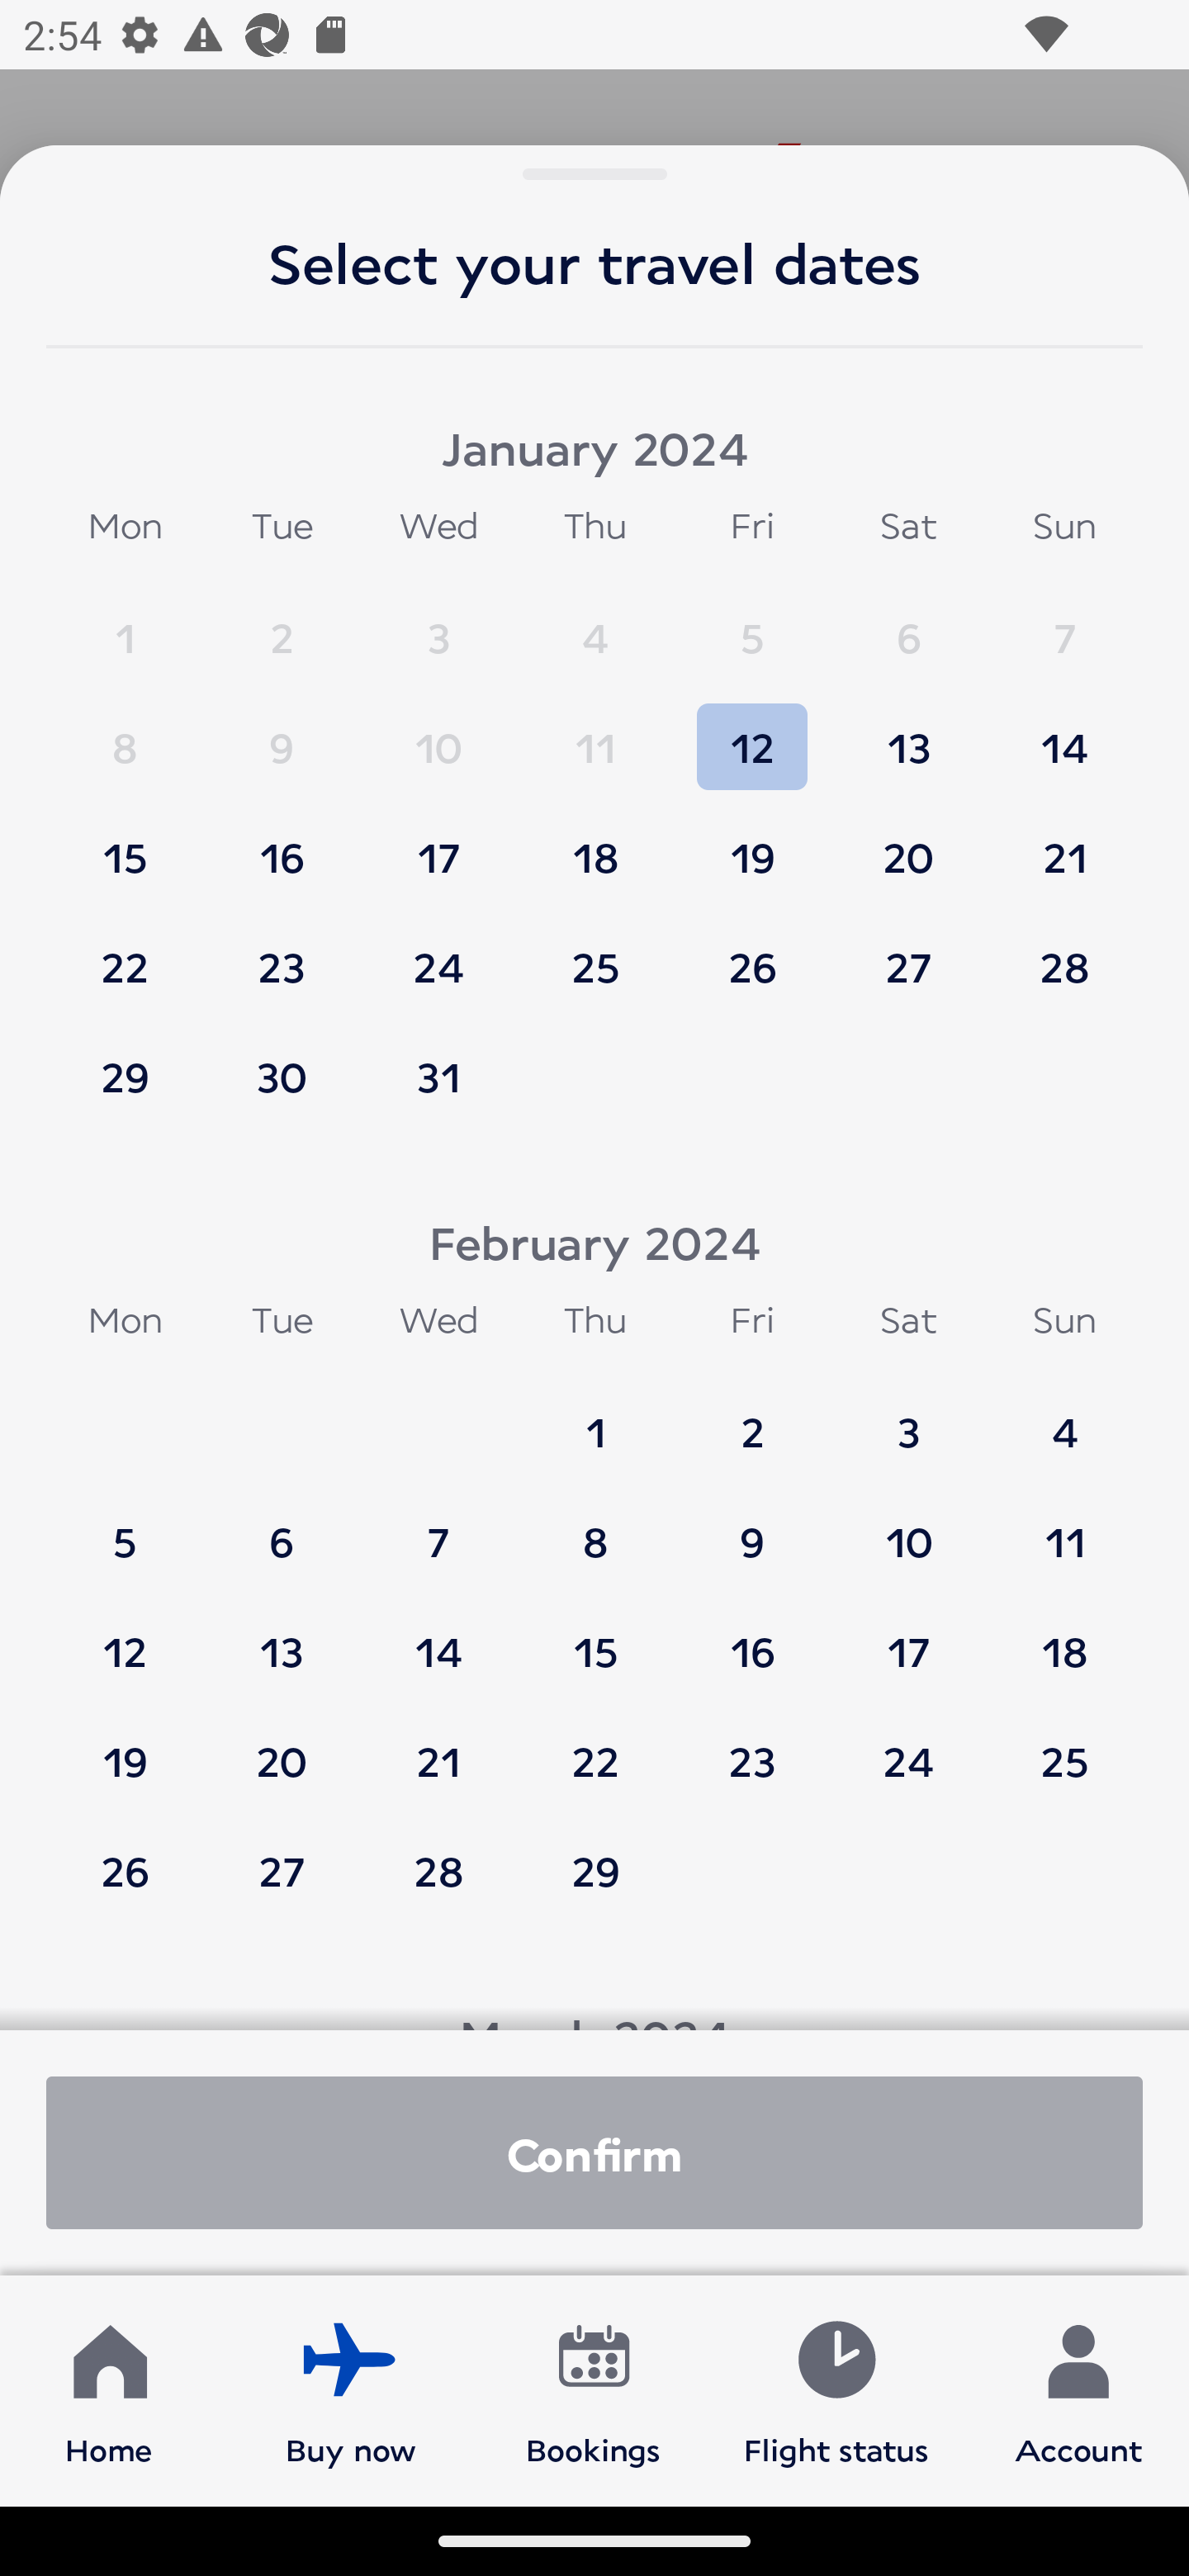  What do you see at coordinates (908, 842) in the screenshot?
I see `20` at bounding box center [908, 842].